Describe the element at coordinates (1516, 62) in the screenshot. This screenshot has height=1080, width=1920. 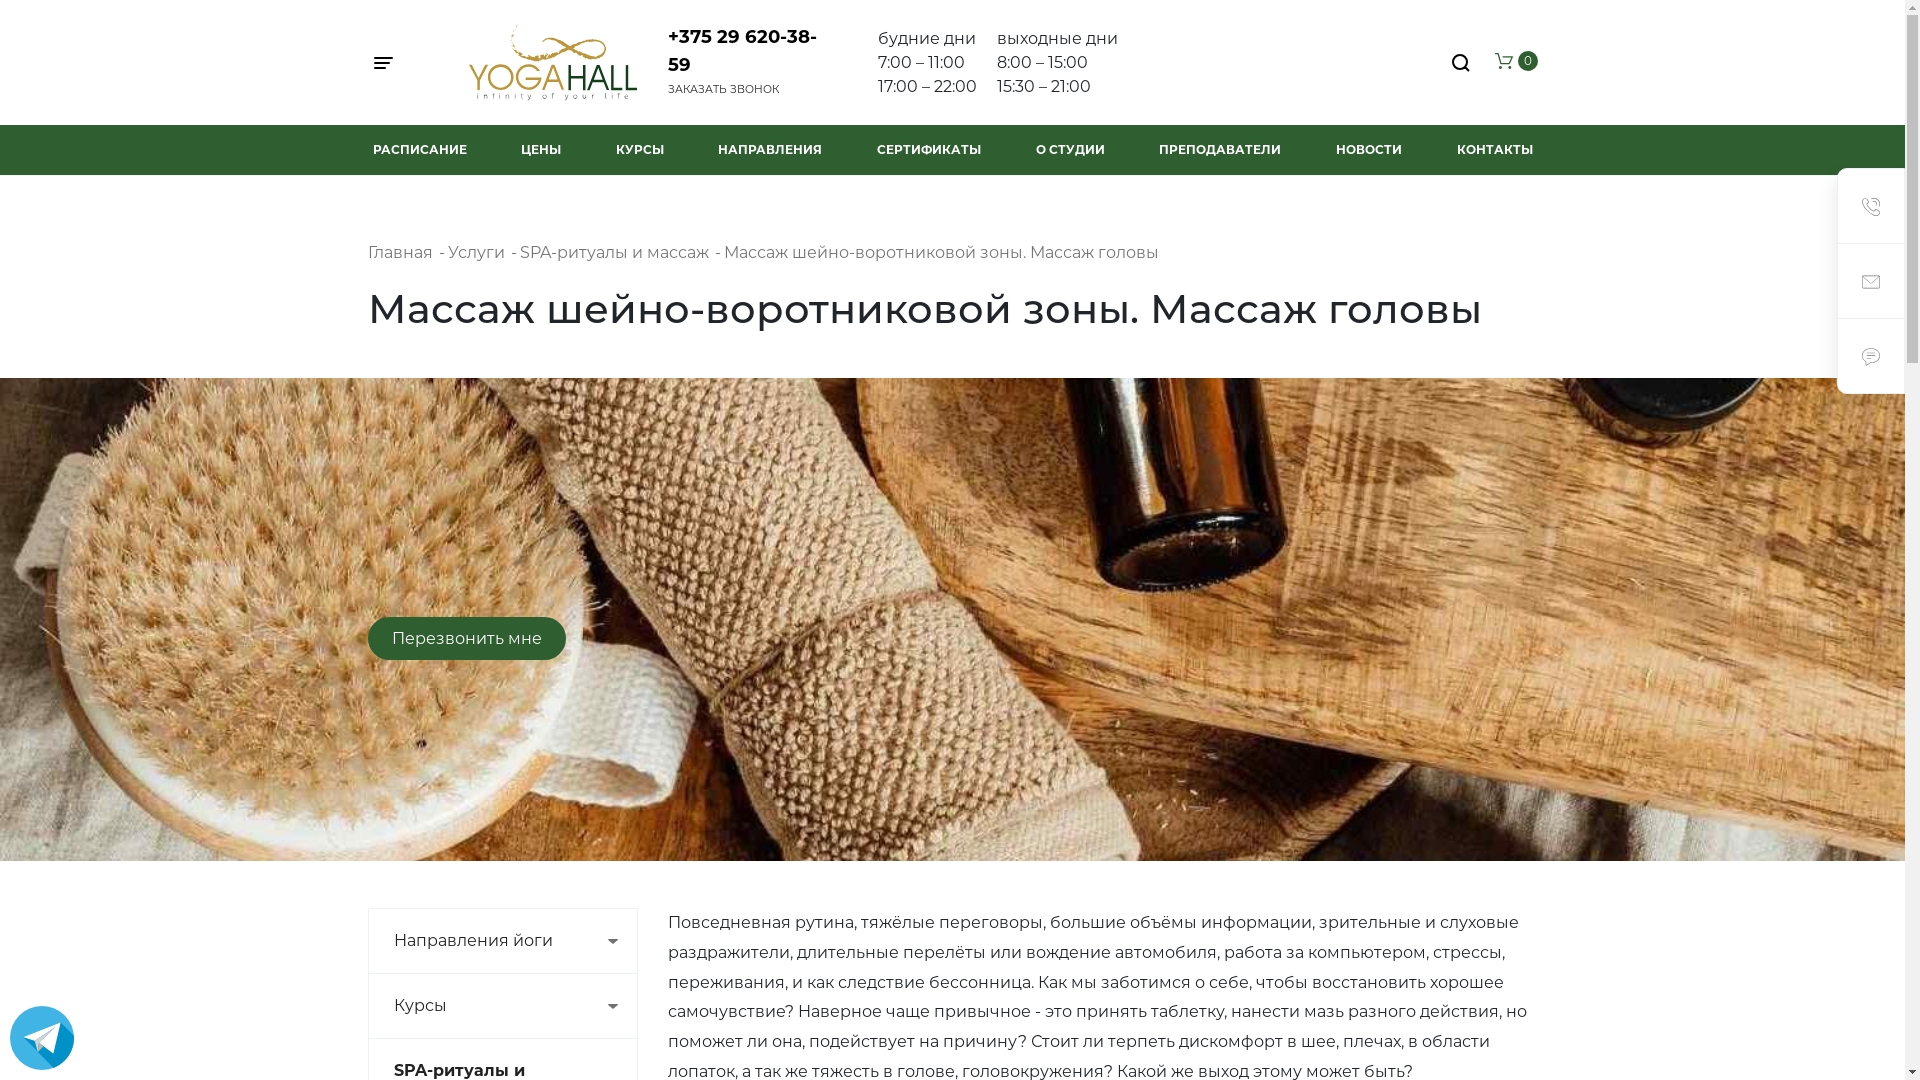
I see `0` at that location.